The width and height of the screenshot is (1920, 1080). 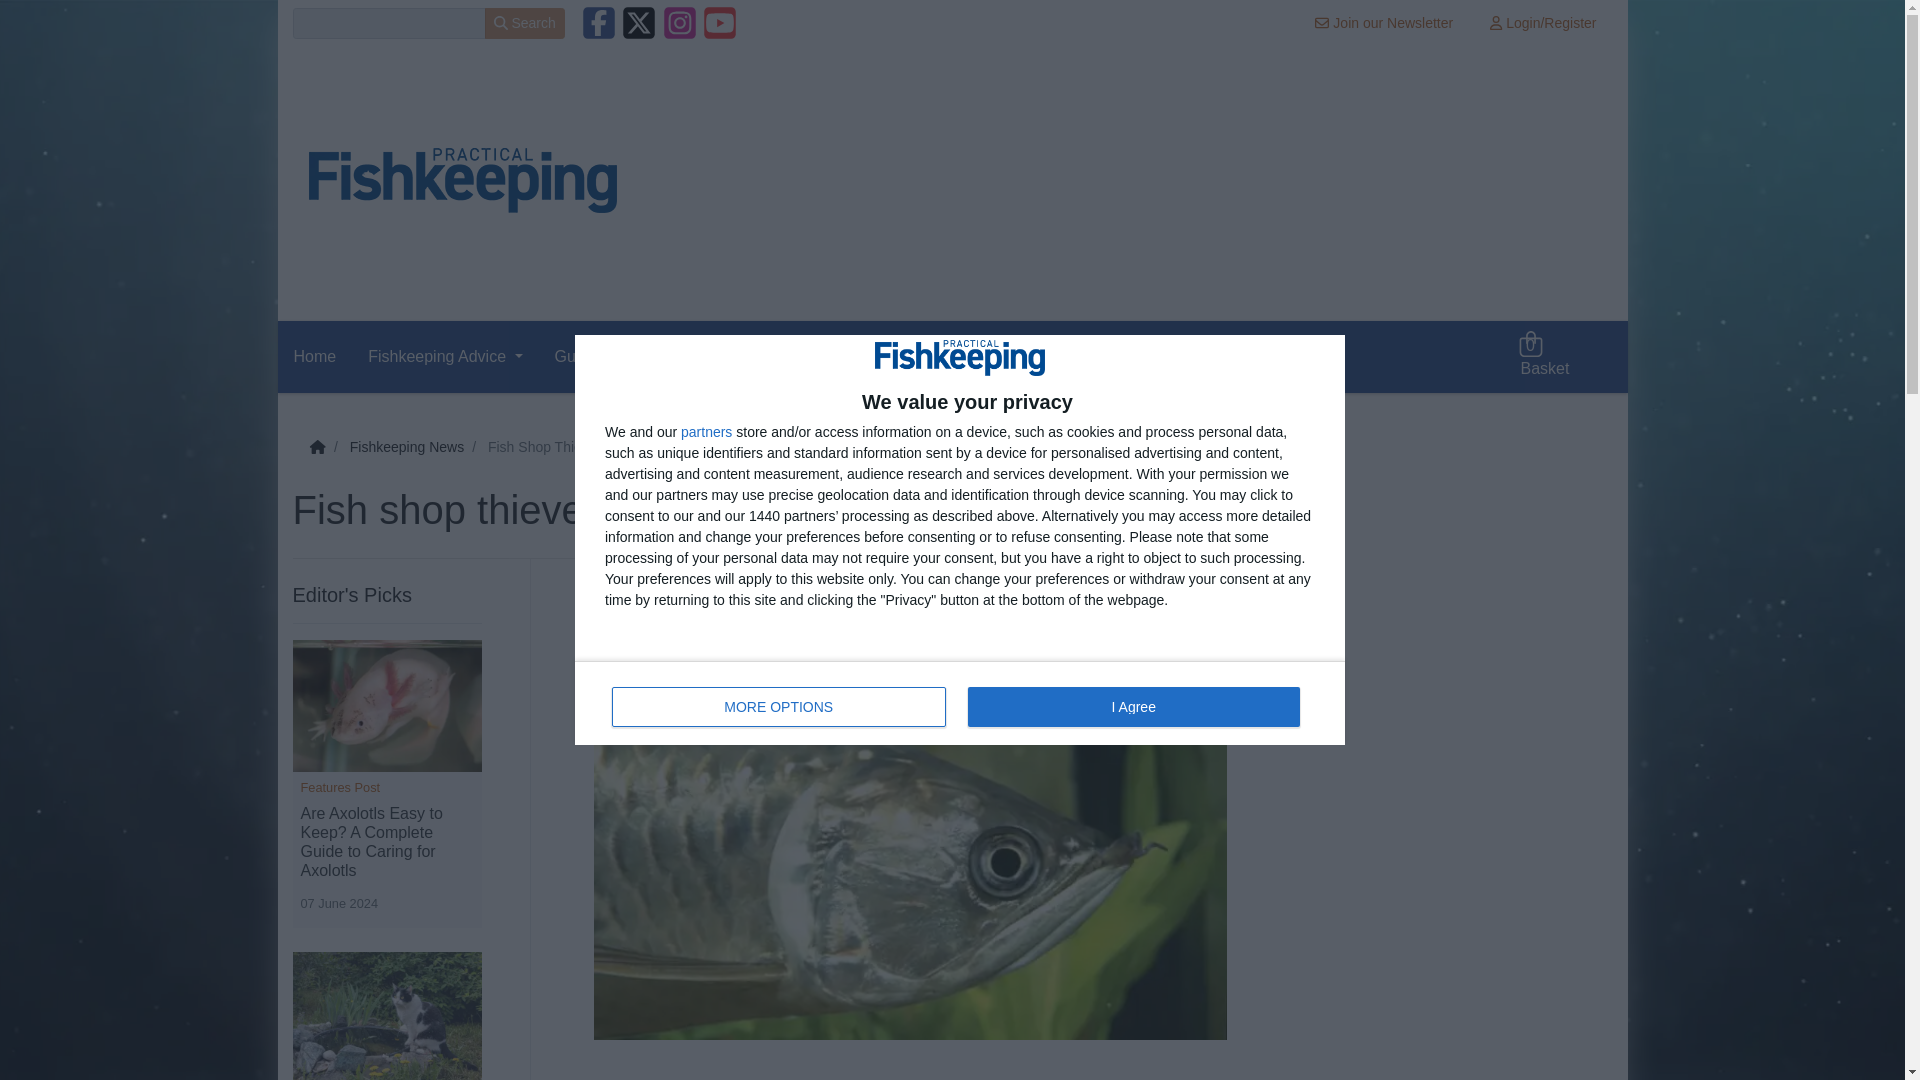 I want to click on MORE OPTIONS, so click(x=706, y=432).